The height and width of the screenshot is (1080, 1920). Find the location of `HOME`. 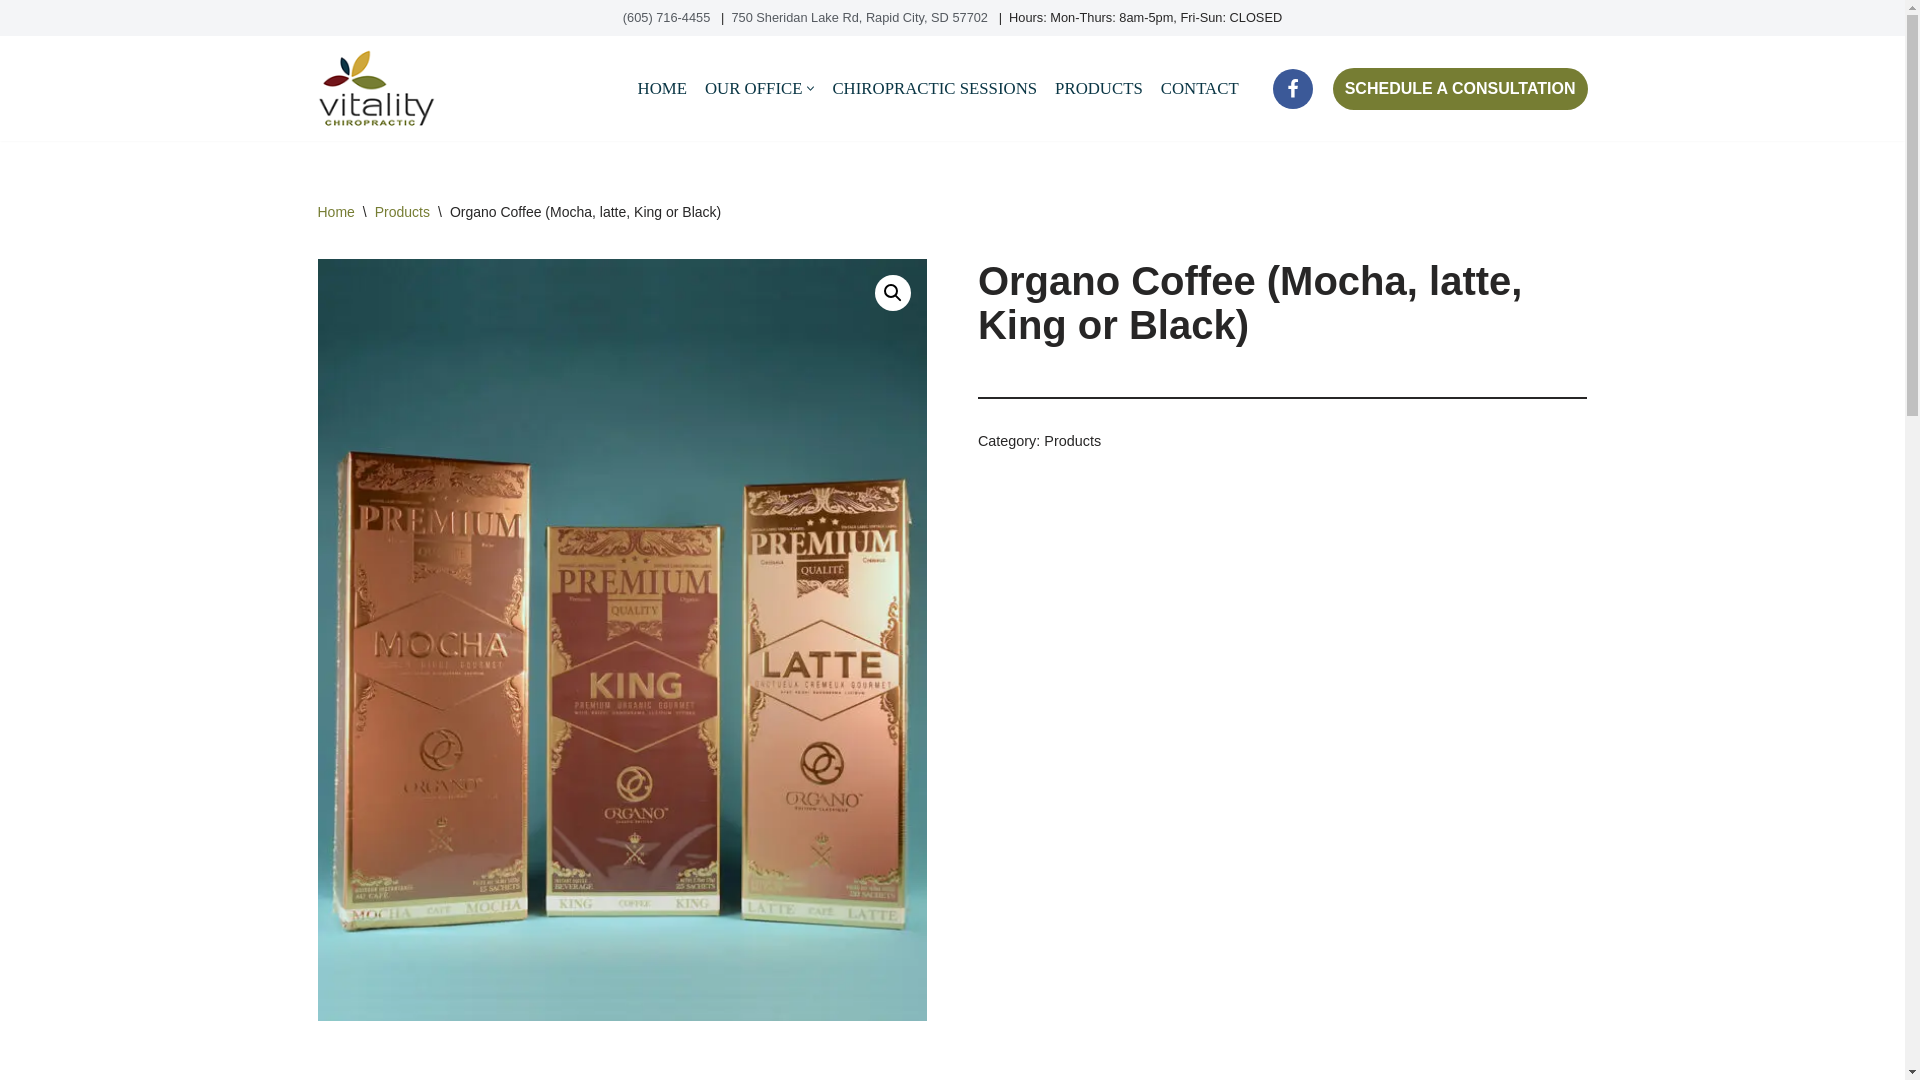

HOME is located at coordinates (662, 88).